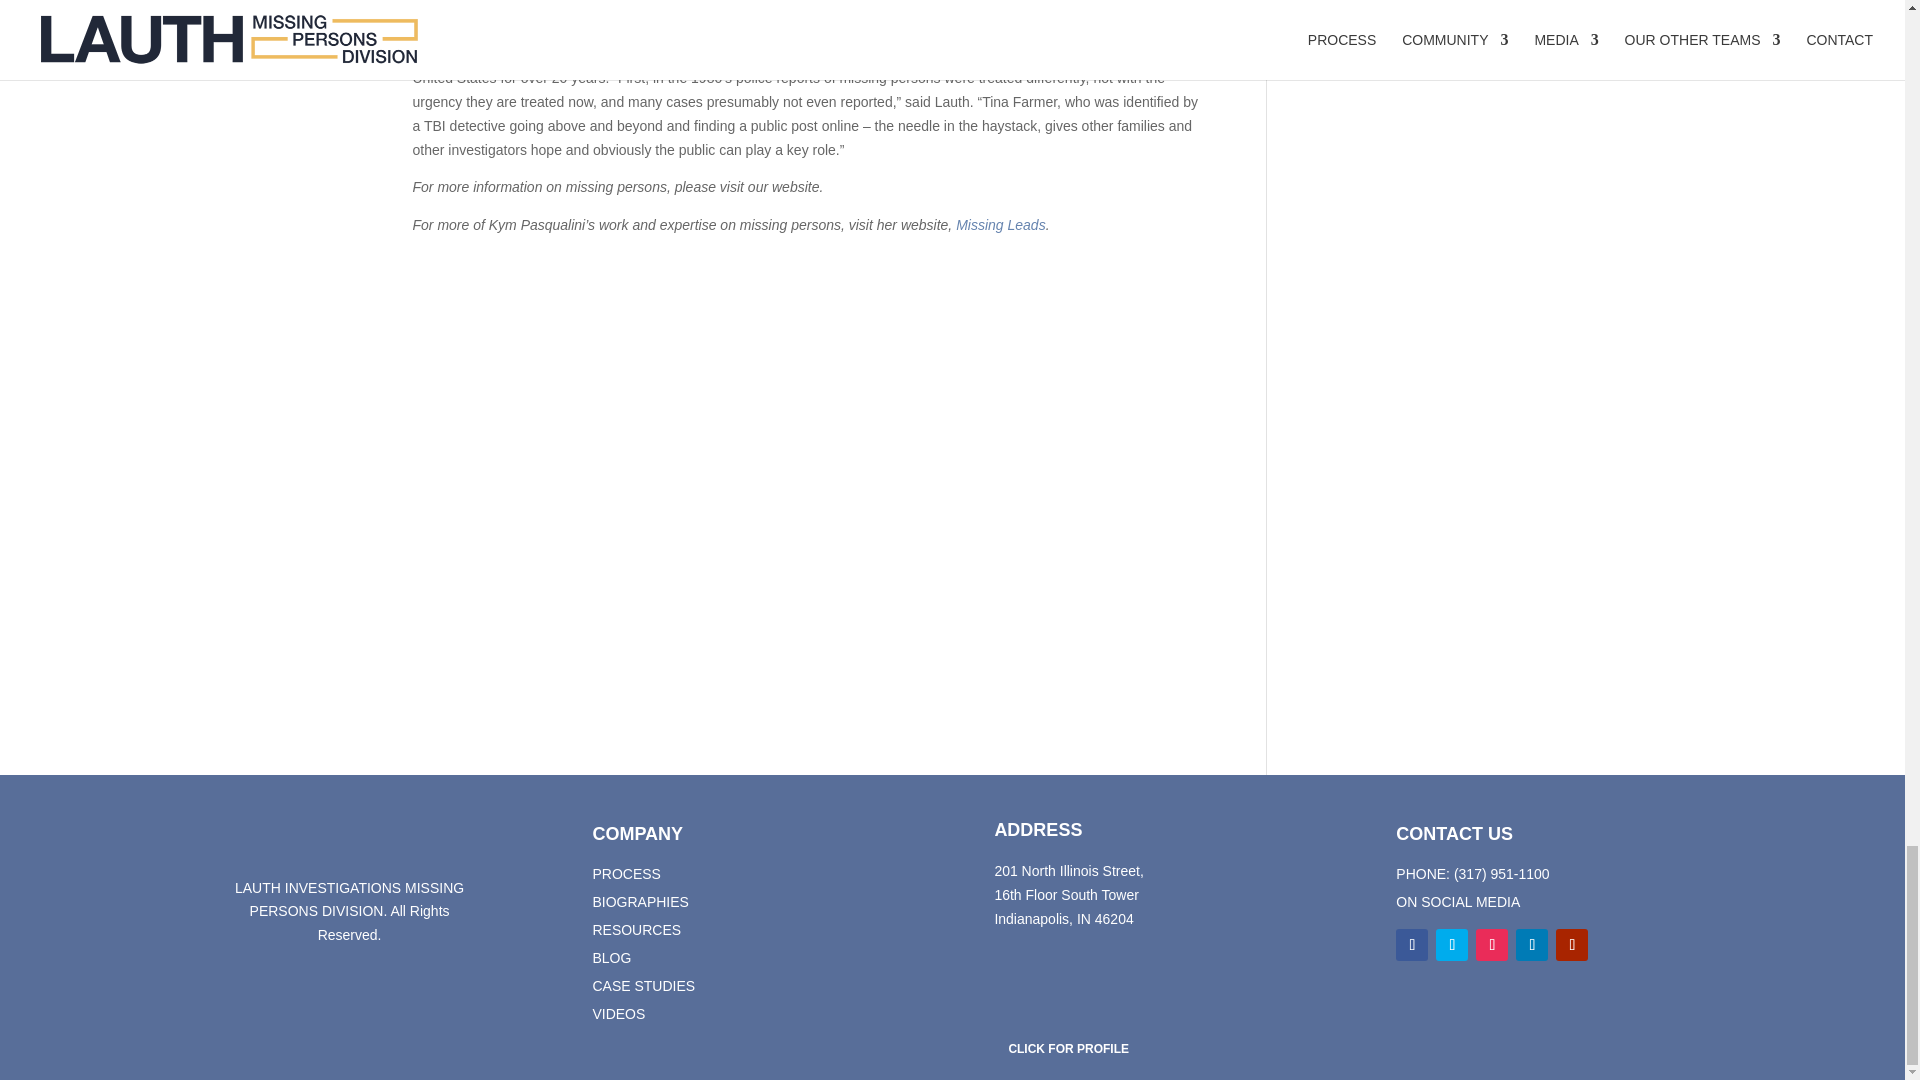 The width and height of the screenshot is (1920, 1080). I want to click on CASE STUDIES, so click(643, 986).